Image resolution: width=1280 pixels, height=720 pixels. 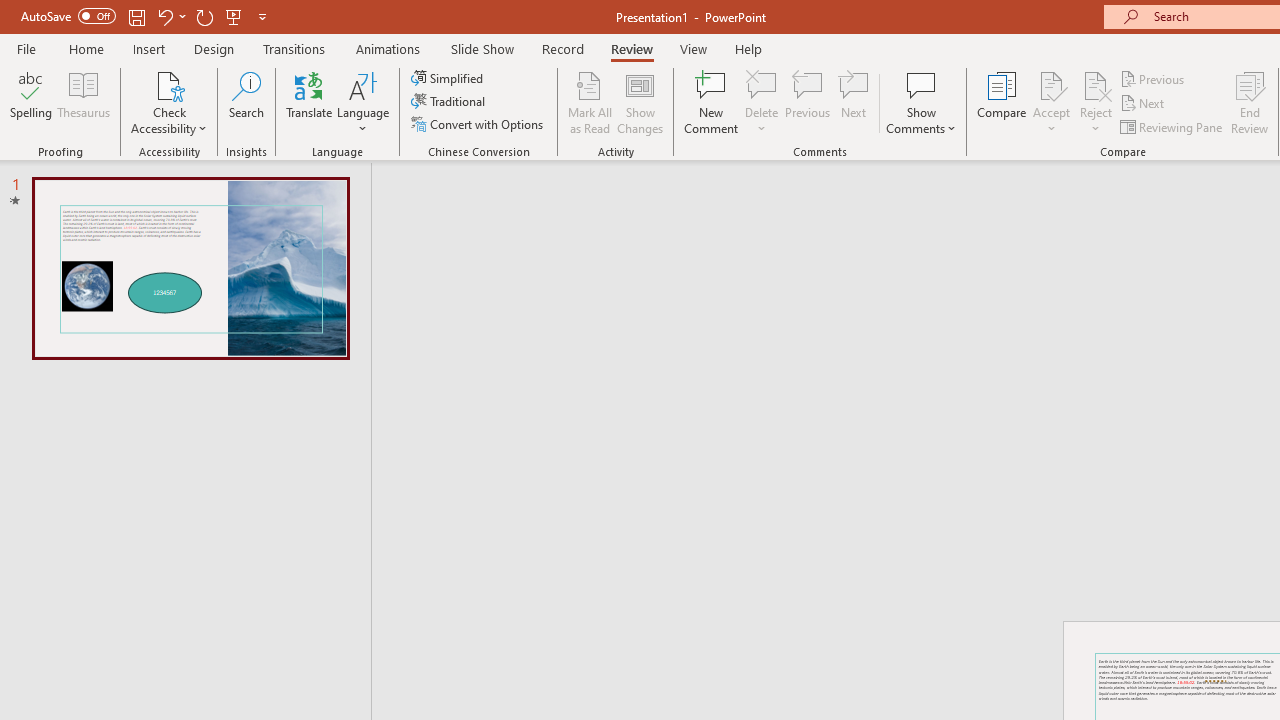 What do you see at coordinates (762, 102) in the screenshot?
I see `Delete` at bounding box center [762, 102].